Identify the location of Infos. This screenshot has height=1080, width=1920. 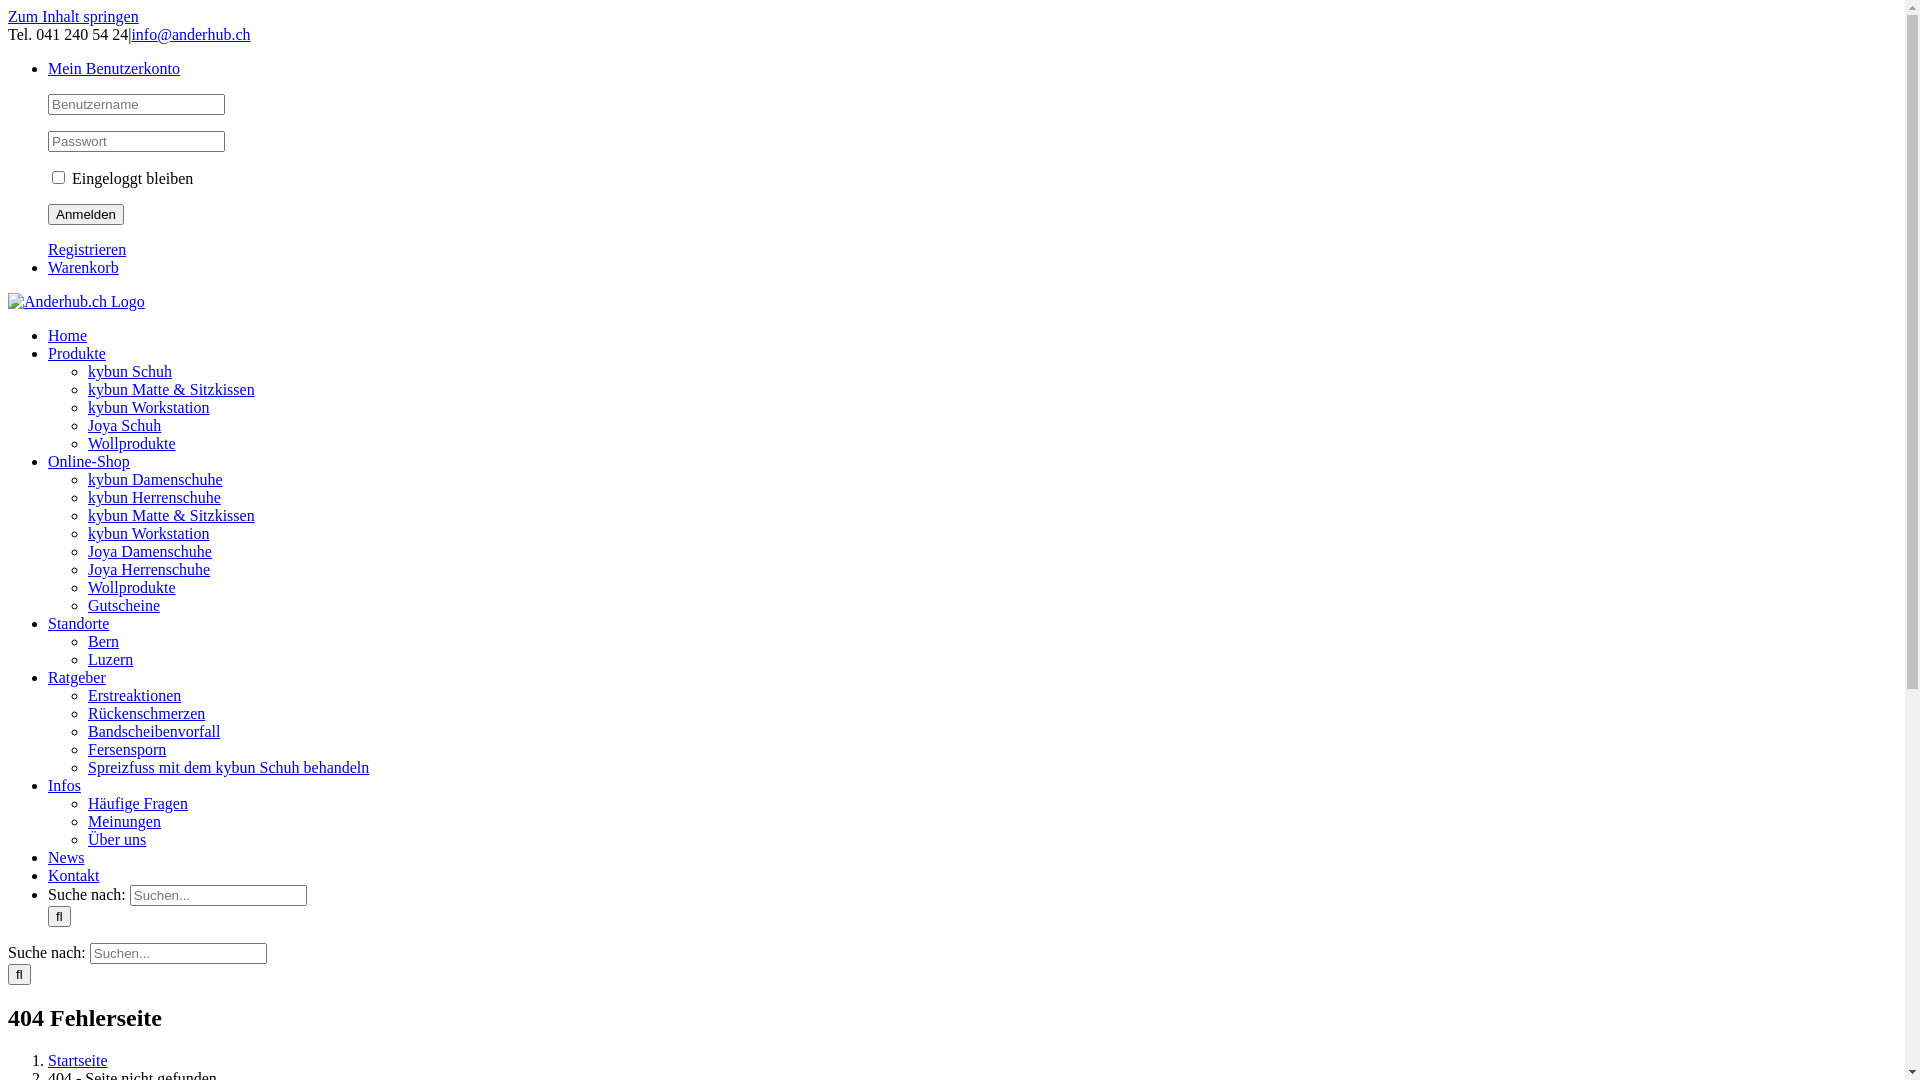
(64, 786).